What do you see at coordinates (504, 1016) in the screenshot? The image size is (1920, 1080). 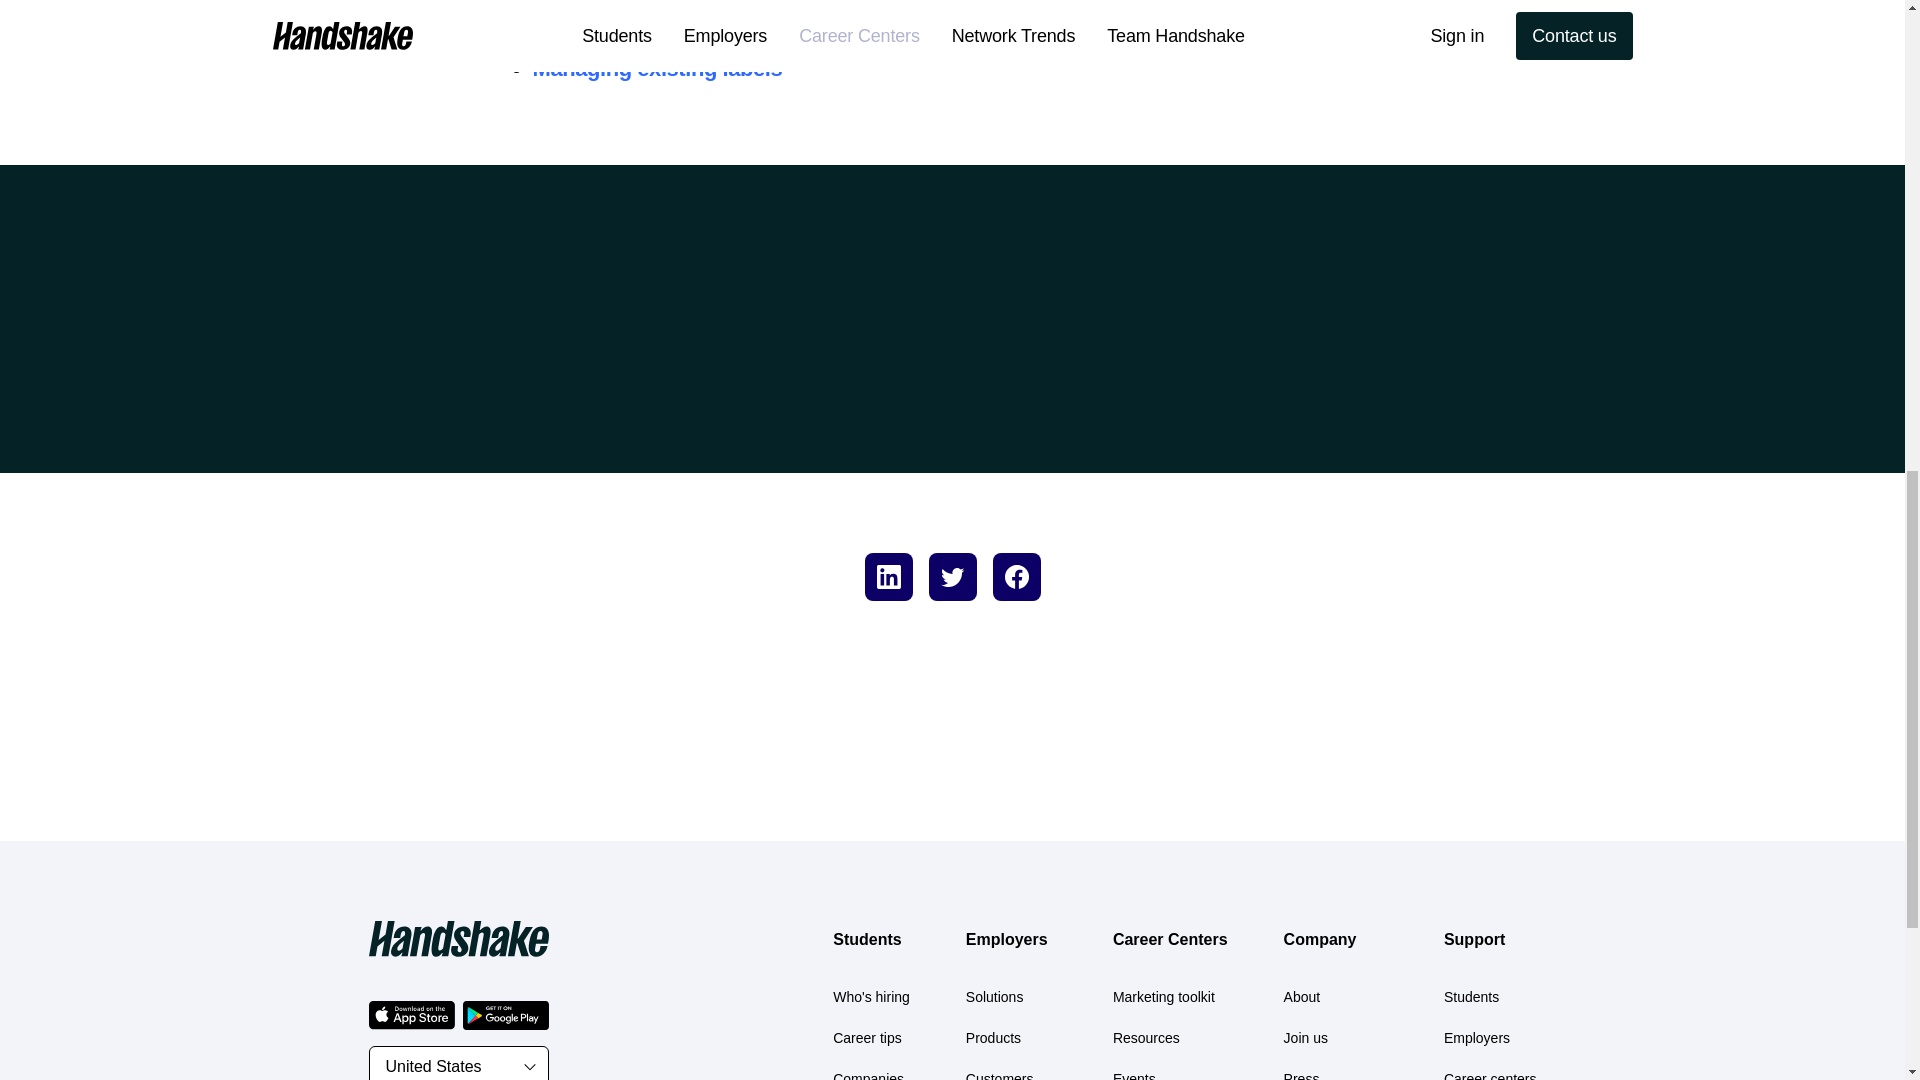 I see `Download Android app` at bounding box center [504, 1016].